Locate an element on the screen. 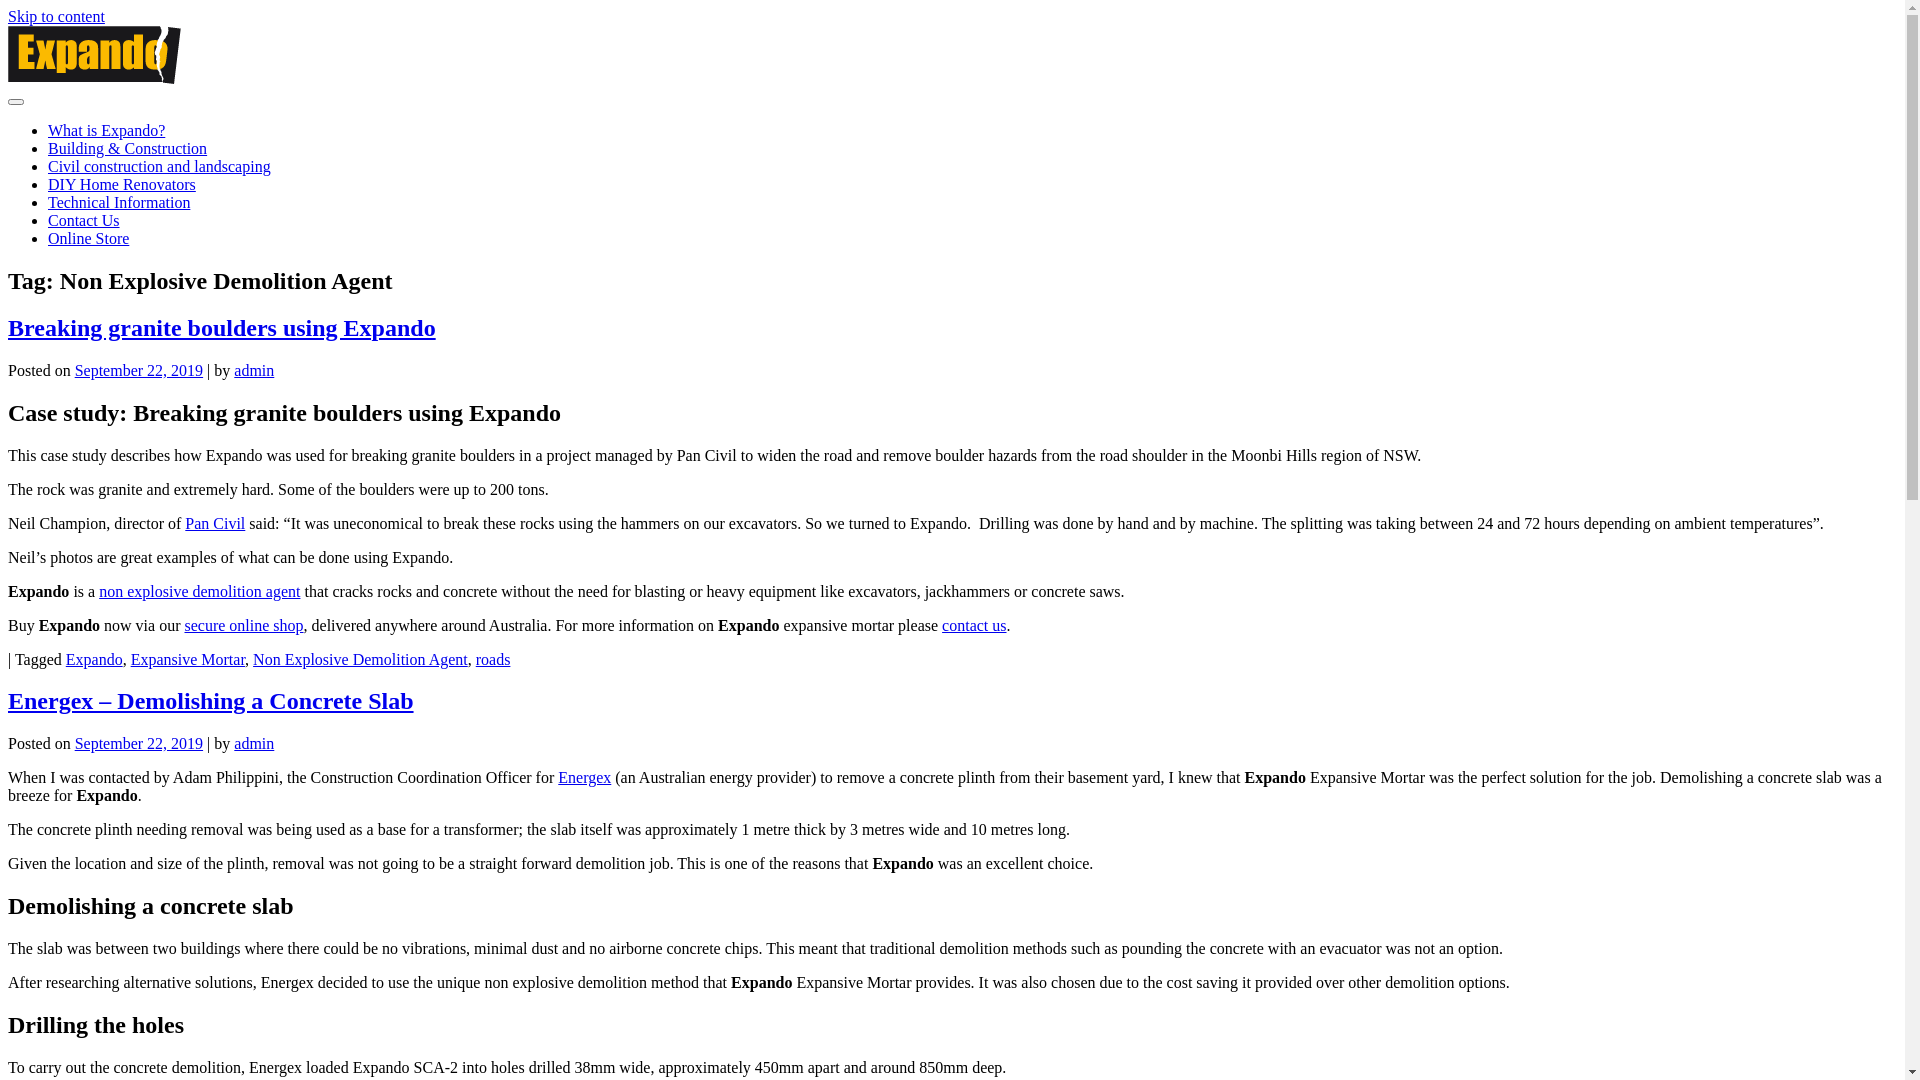 Image resolution: width=1920 pixels, height=1080 pixels. Online Store is located at coordinates (88, 238).